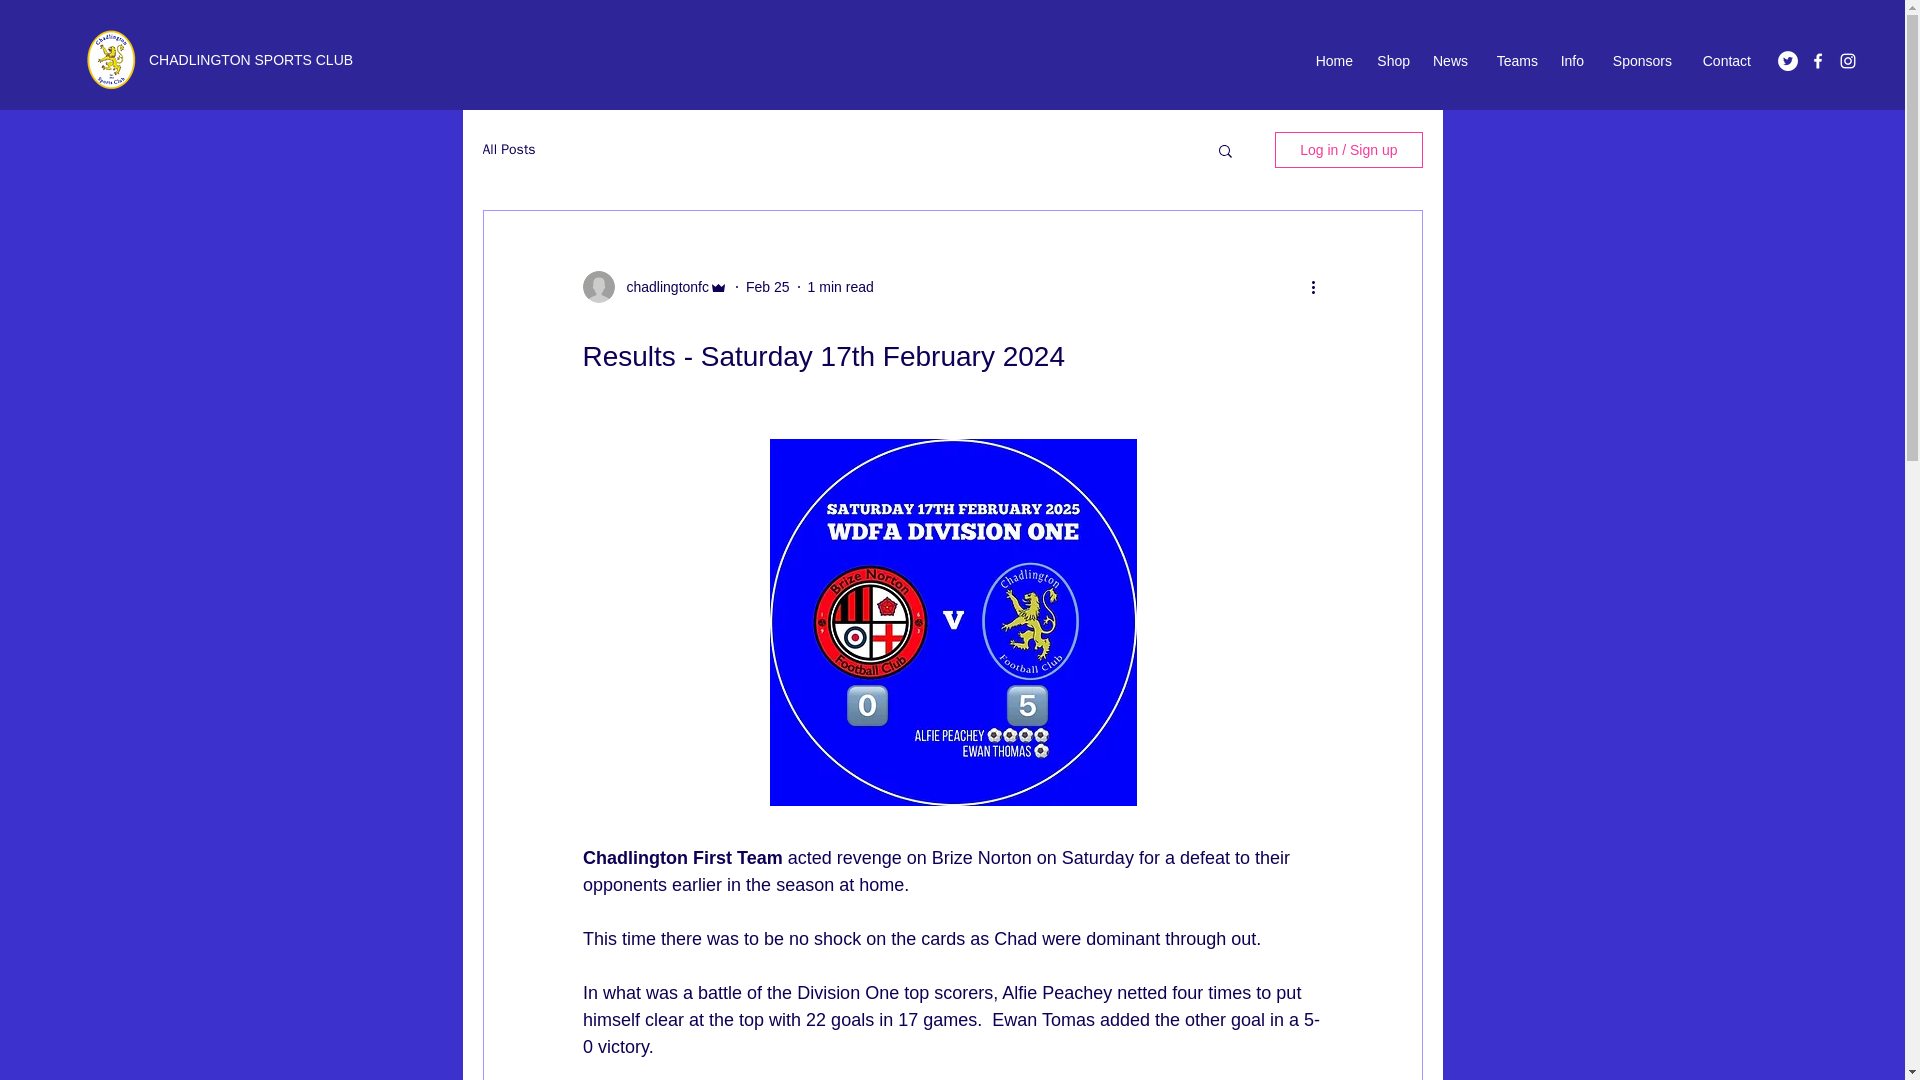  Describe the element at coordinates (661, 286) in the screenshot. I see `chadlingtonfc` at that location.